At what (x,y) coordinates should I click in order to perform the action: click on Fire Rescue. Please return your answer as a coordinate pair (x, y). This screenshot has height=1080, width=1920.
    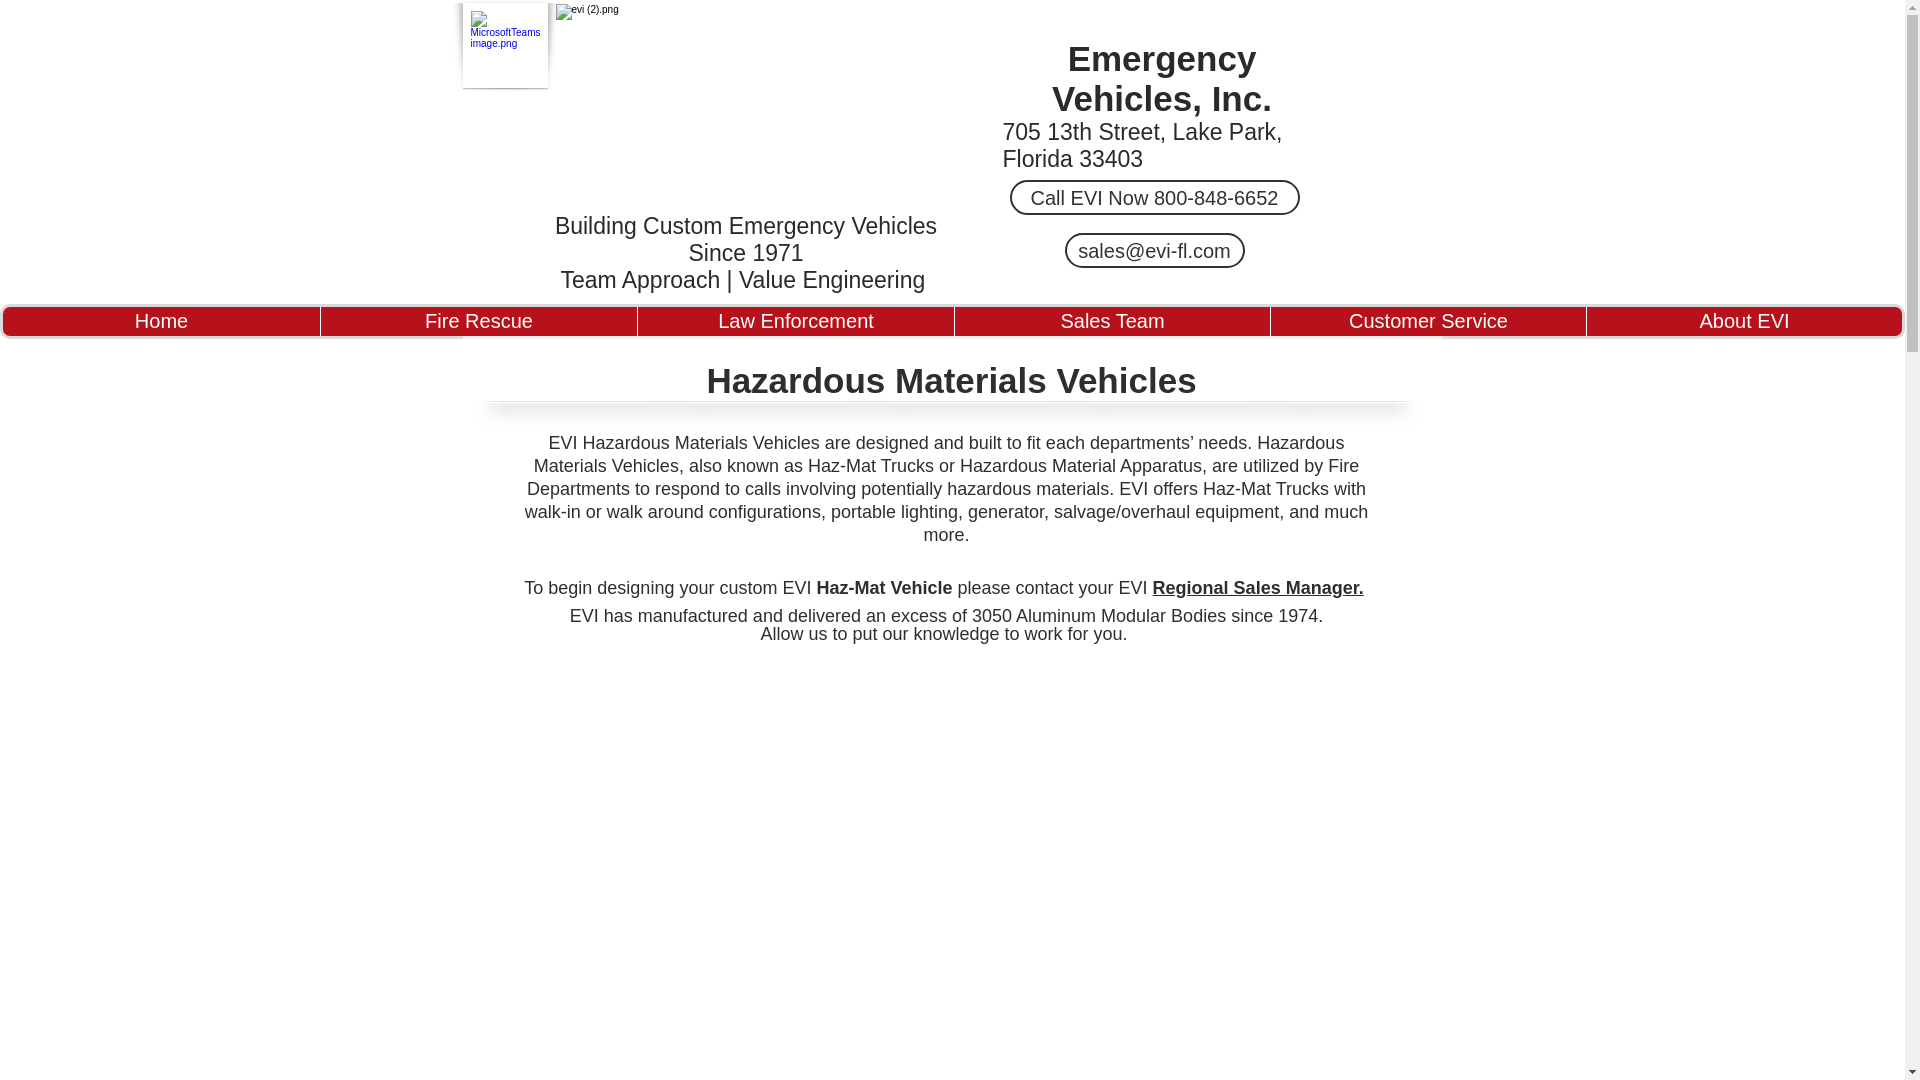
    Looking at the image, I should click on (478, 320).